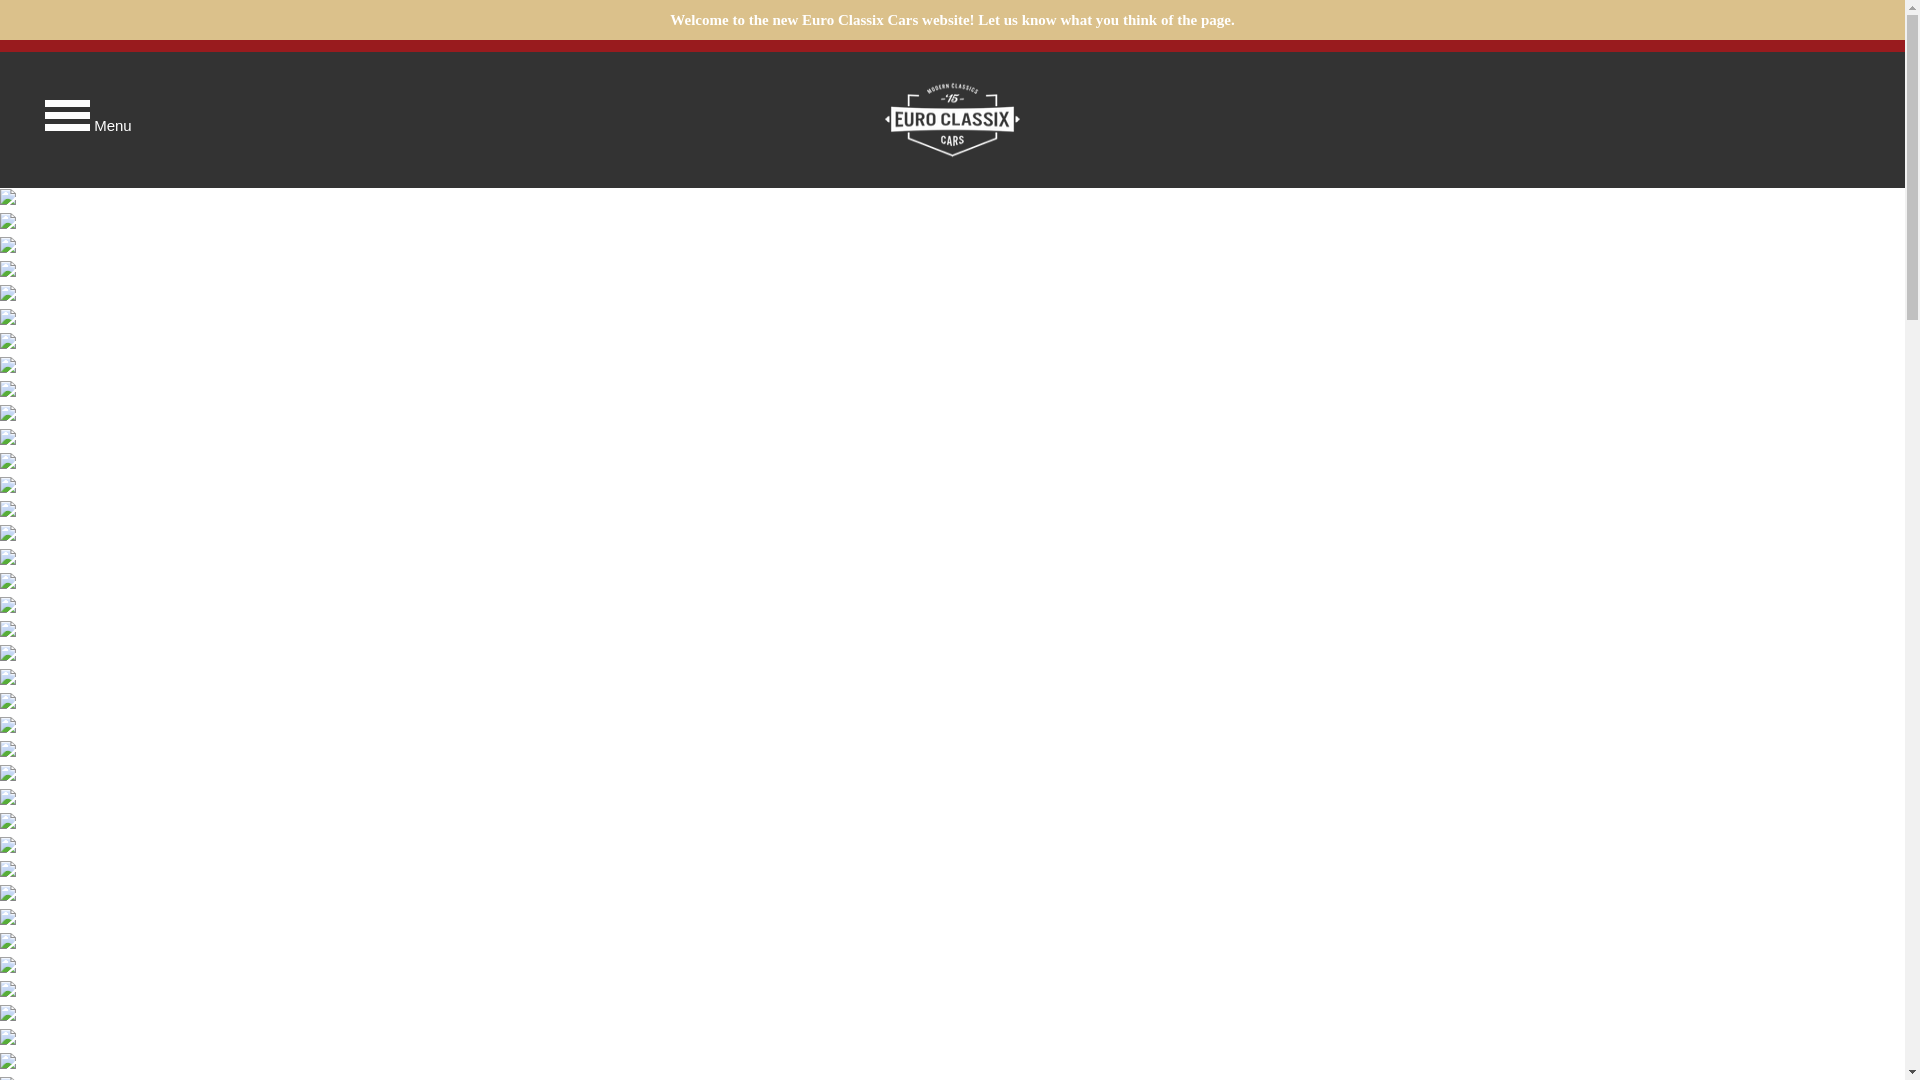 The height and width of the screenshot is (1080, 1920). I want to click on Menu, so click(70, 120).